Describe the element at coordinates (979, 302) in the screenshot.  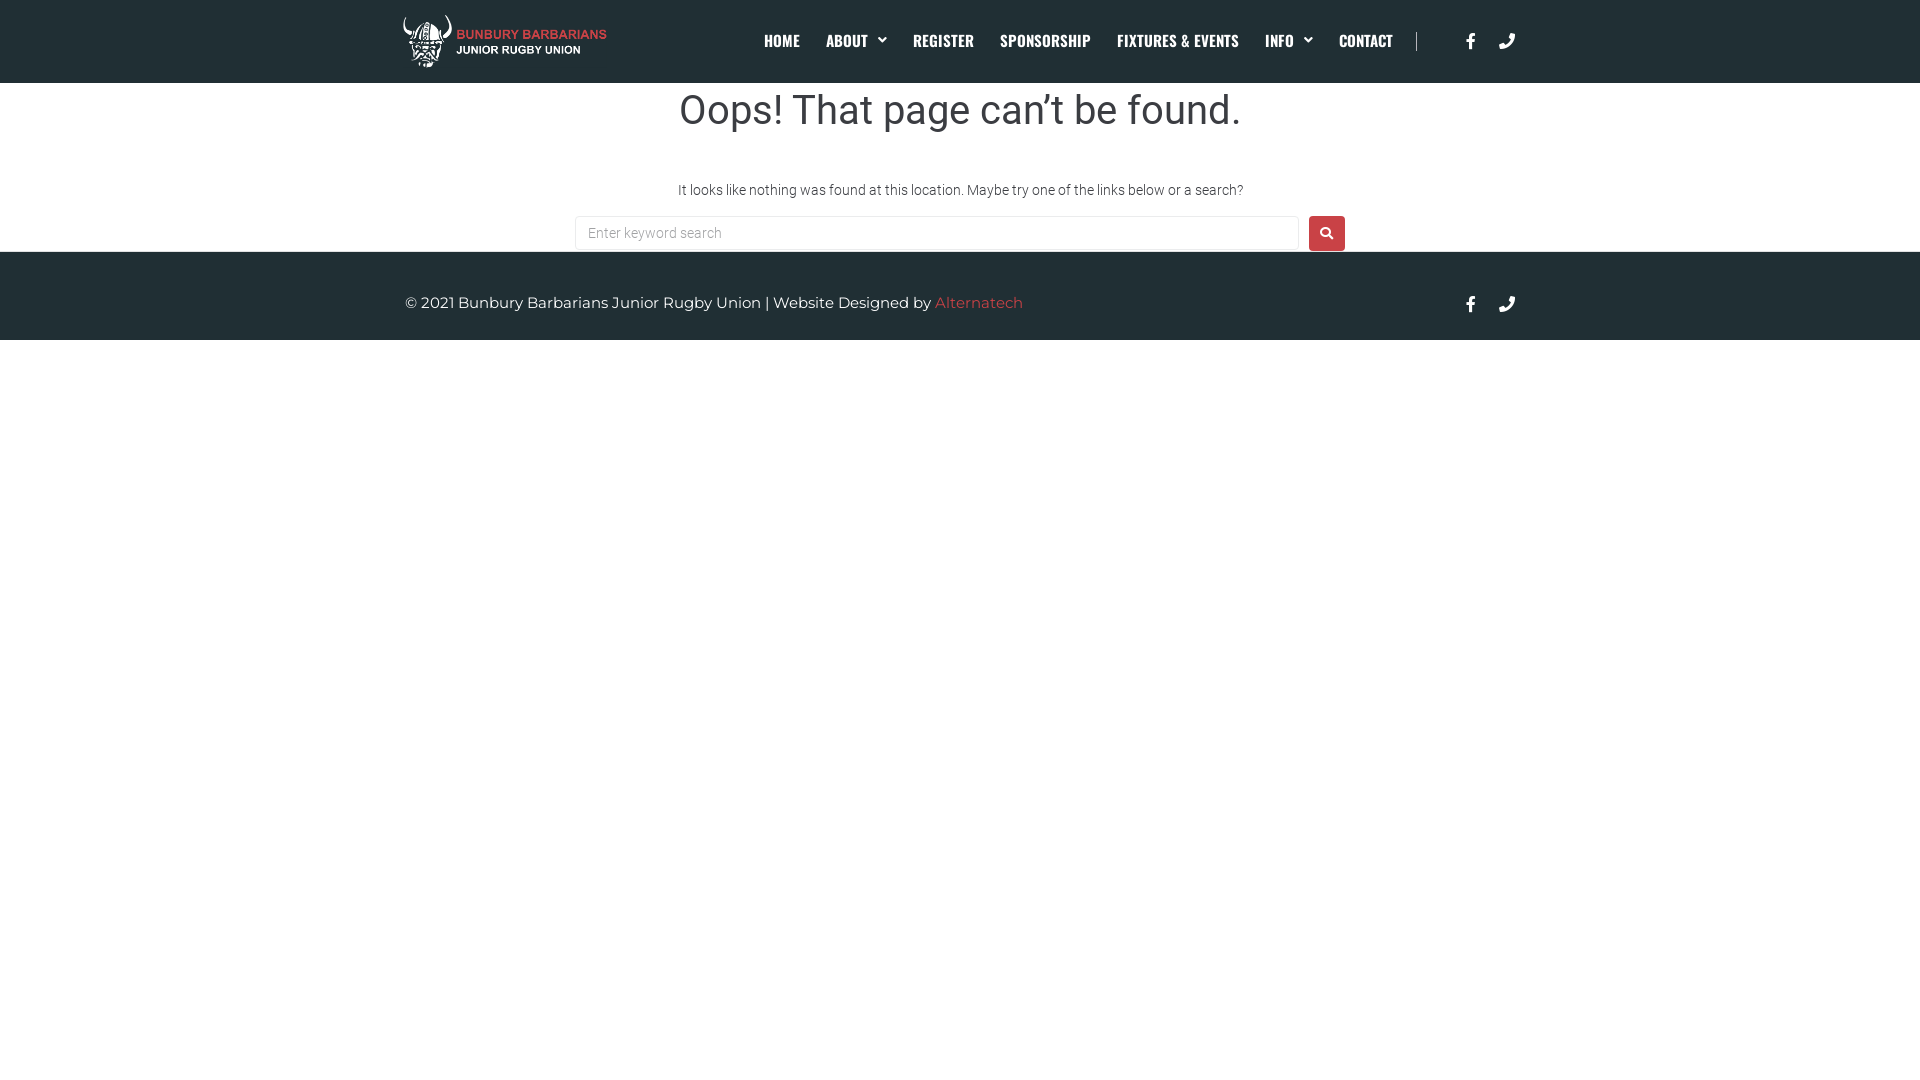
I see `Alternatech` at that location.